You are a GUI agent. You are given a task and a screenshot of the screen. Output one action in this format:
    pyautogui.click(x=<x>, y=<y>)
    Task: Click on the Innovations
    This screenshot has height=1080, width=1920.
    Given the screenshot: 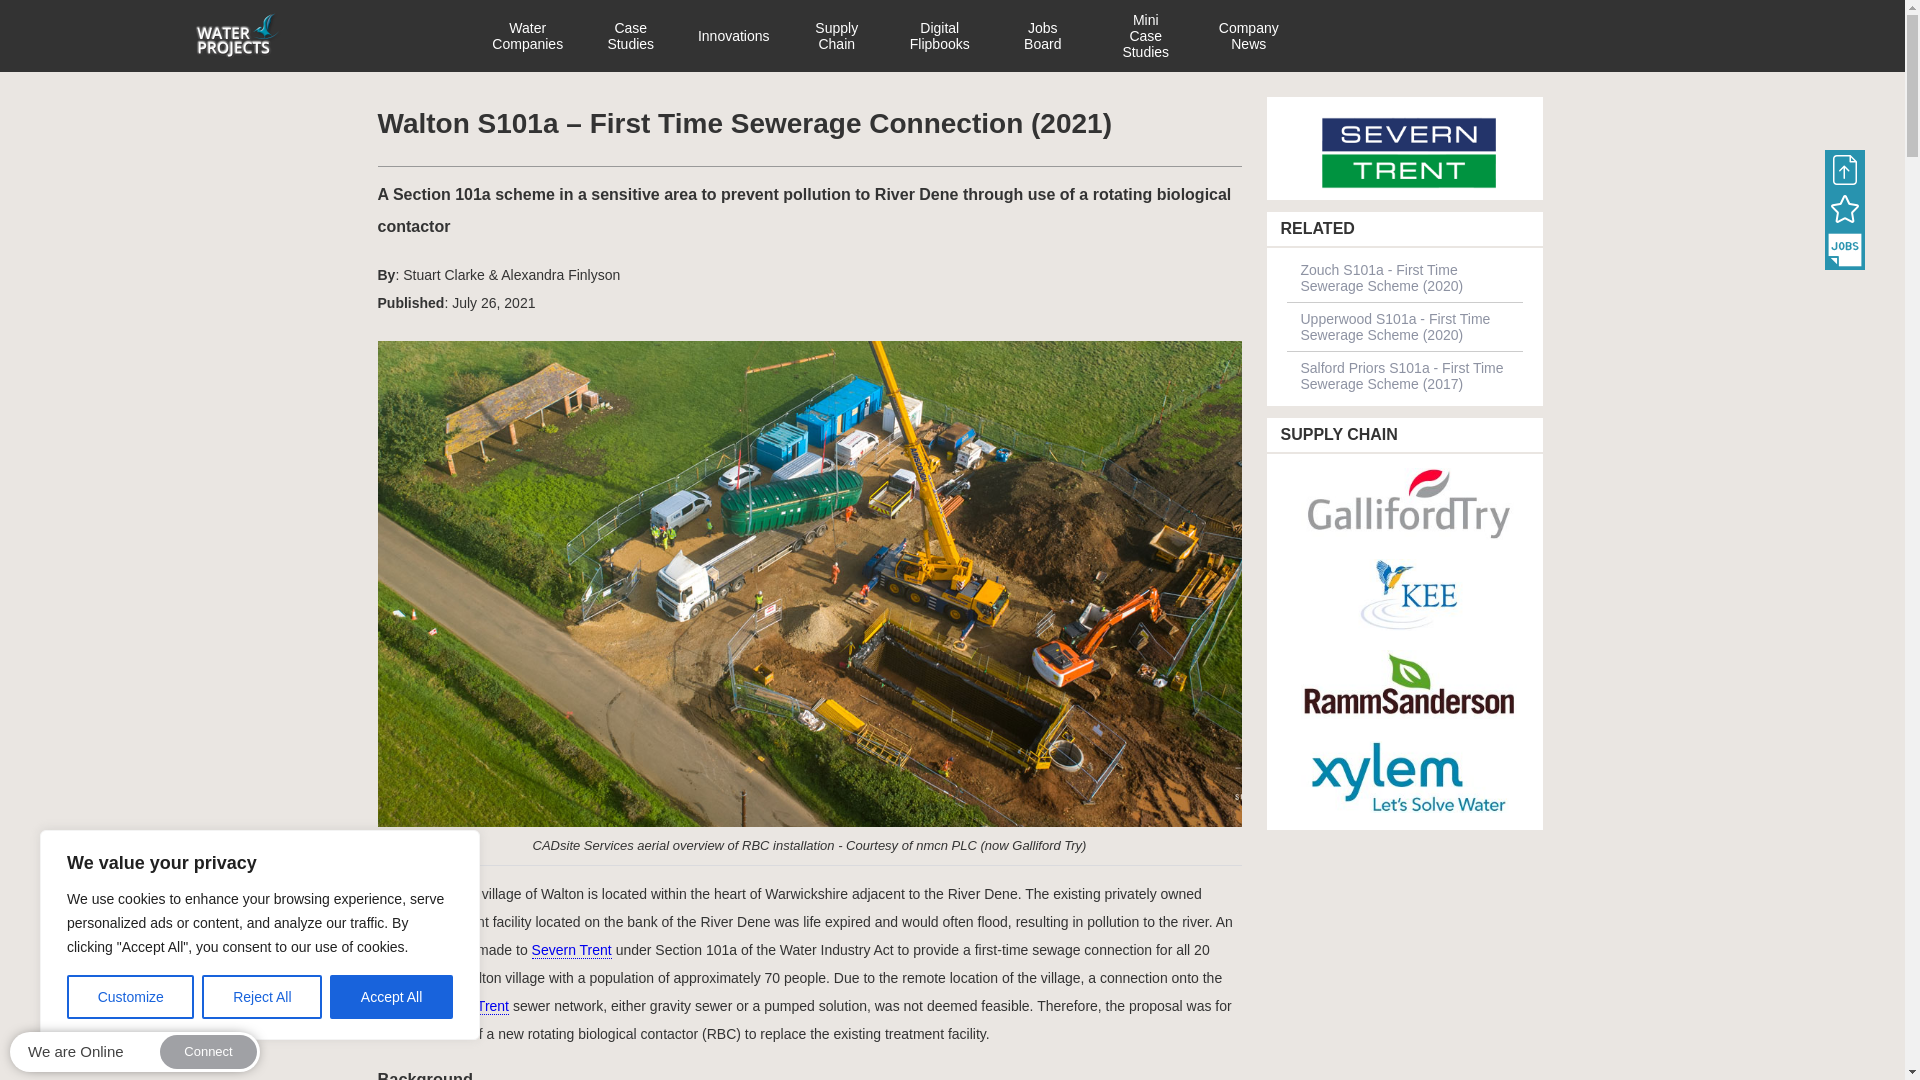 What is the action you would take?
    pyautogui.click(x=734, y=36)
    